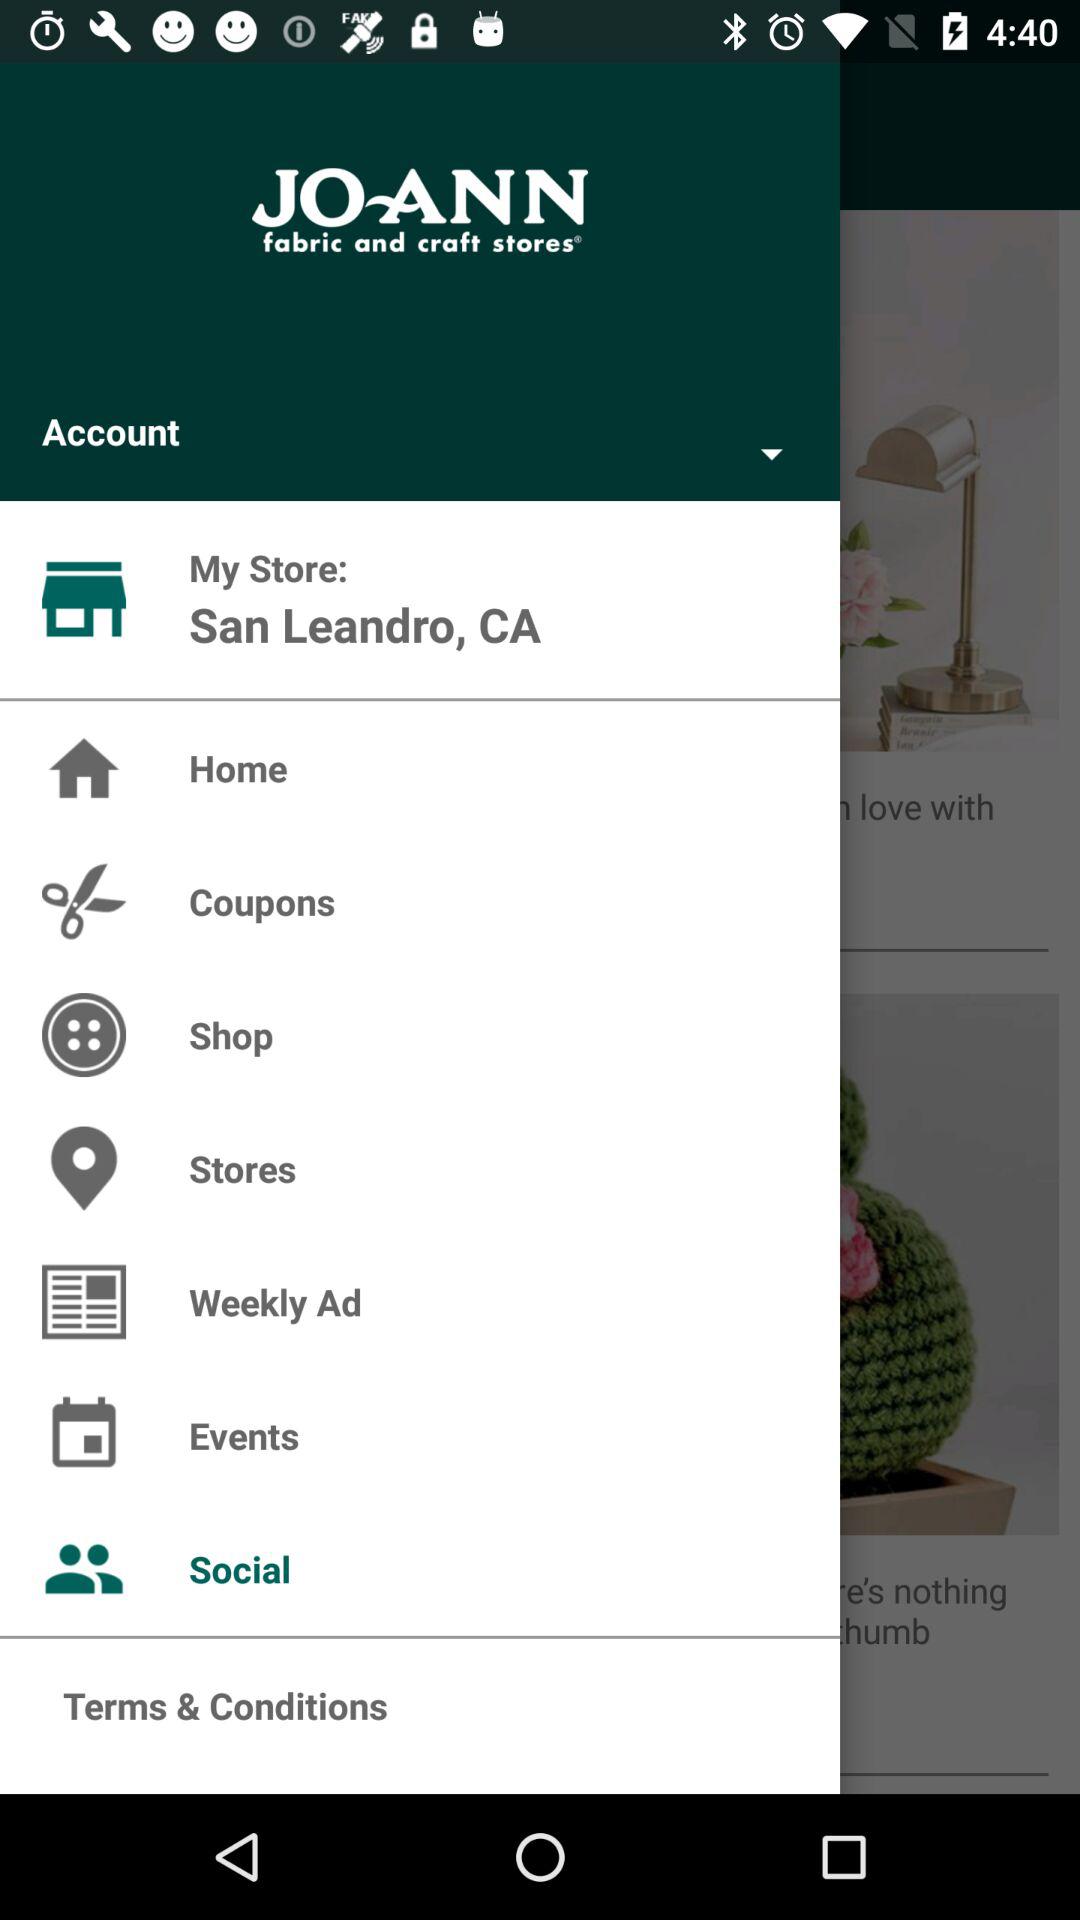 This screenshot has height=1920, width=1080. I want to click on select the icon which is below the weekly ad, so click(84, 1302).